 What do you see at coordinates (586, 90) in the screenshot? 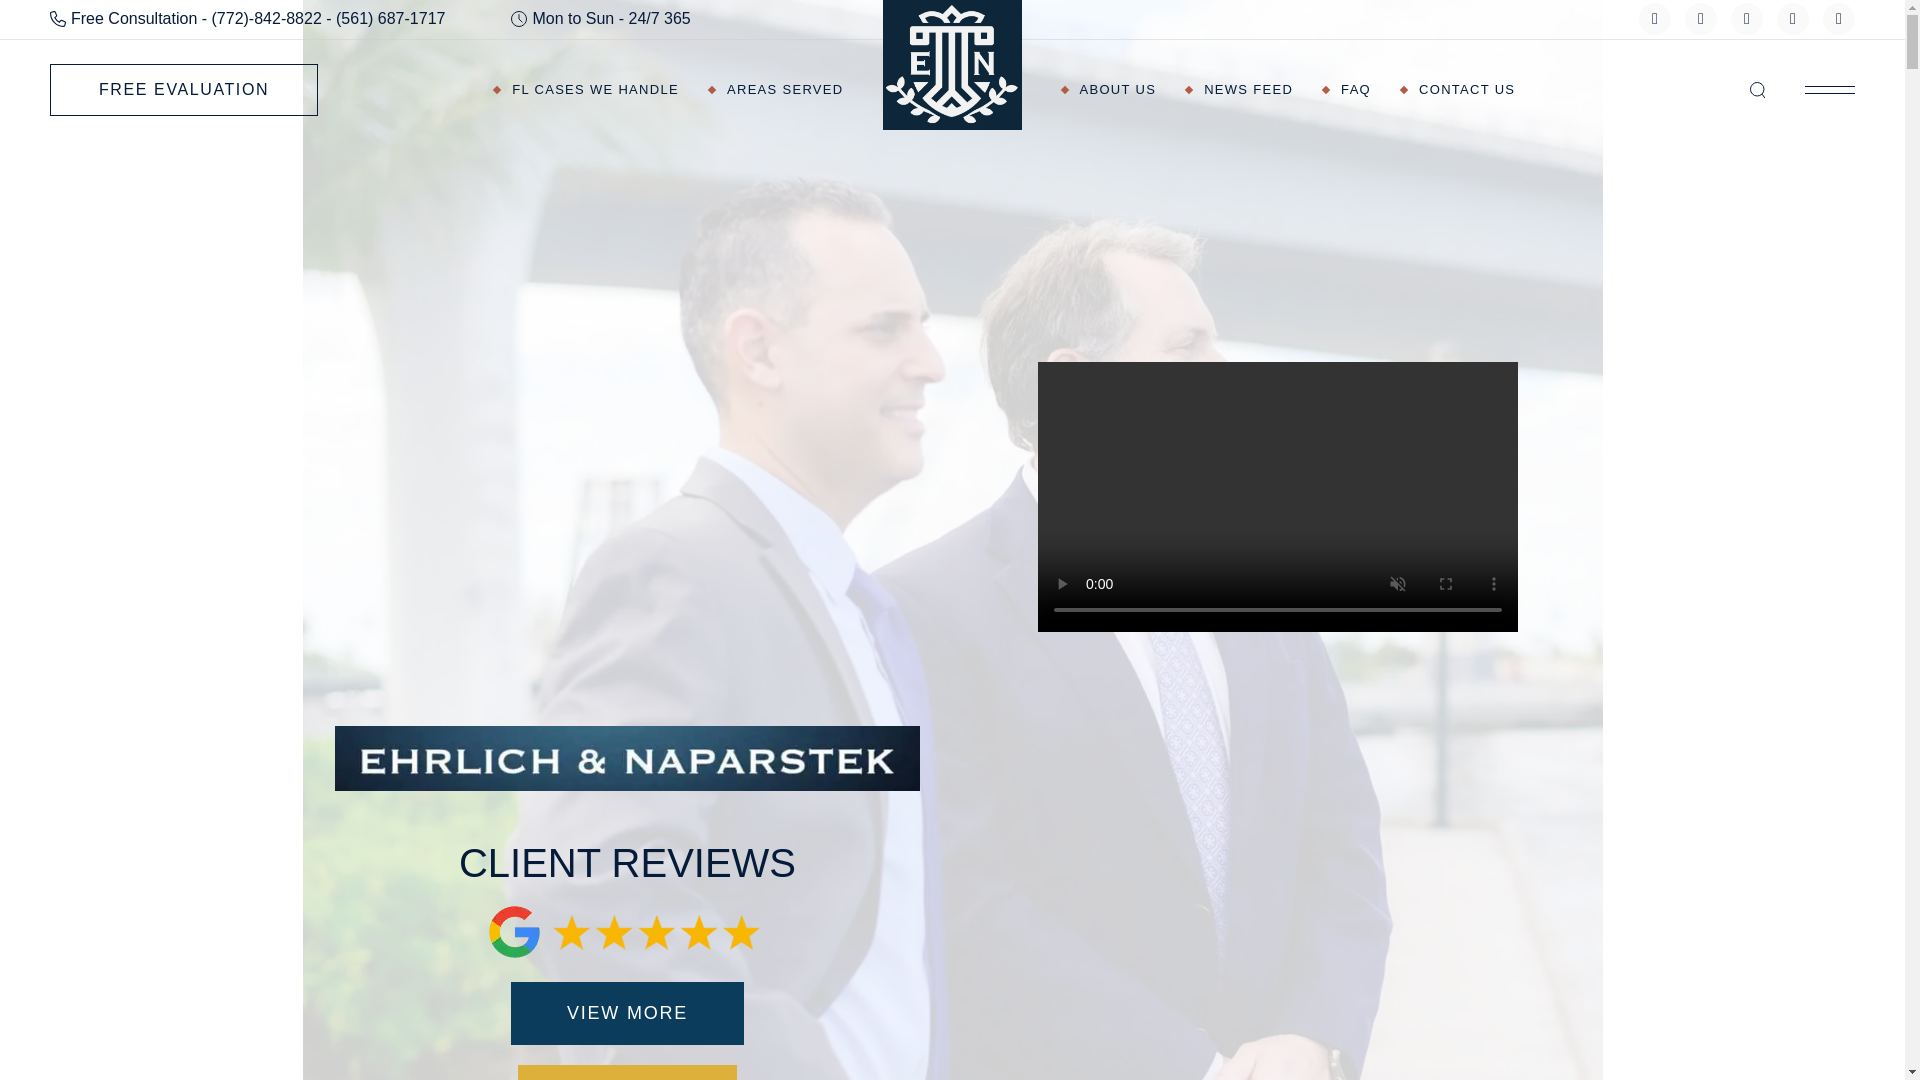
I see `FL CASES WE HANDLE` at bounding box center [586, 90].